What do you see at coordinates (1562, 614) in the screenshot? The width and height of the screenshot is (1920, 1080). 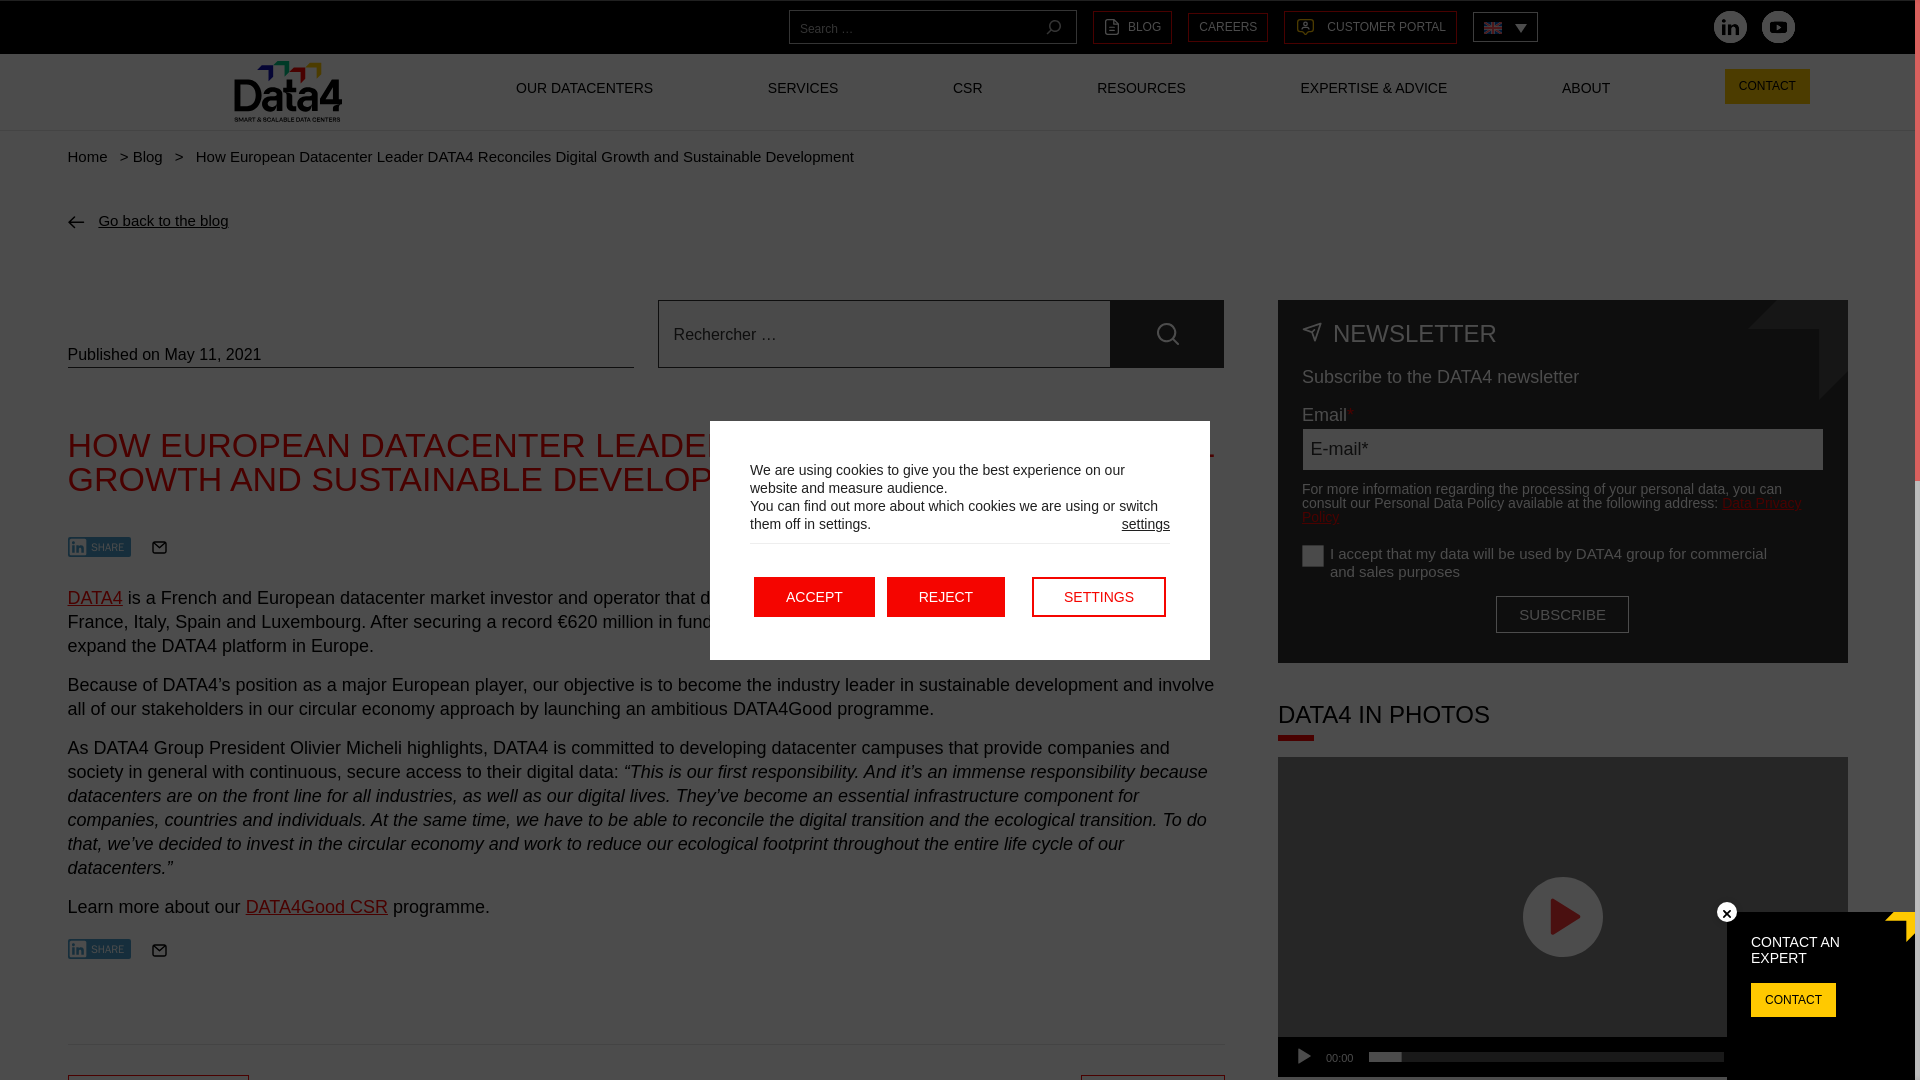 I see `Subscribe` at bounding box center [1562, 614].